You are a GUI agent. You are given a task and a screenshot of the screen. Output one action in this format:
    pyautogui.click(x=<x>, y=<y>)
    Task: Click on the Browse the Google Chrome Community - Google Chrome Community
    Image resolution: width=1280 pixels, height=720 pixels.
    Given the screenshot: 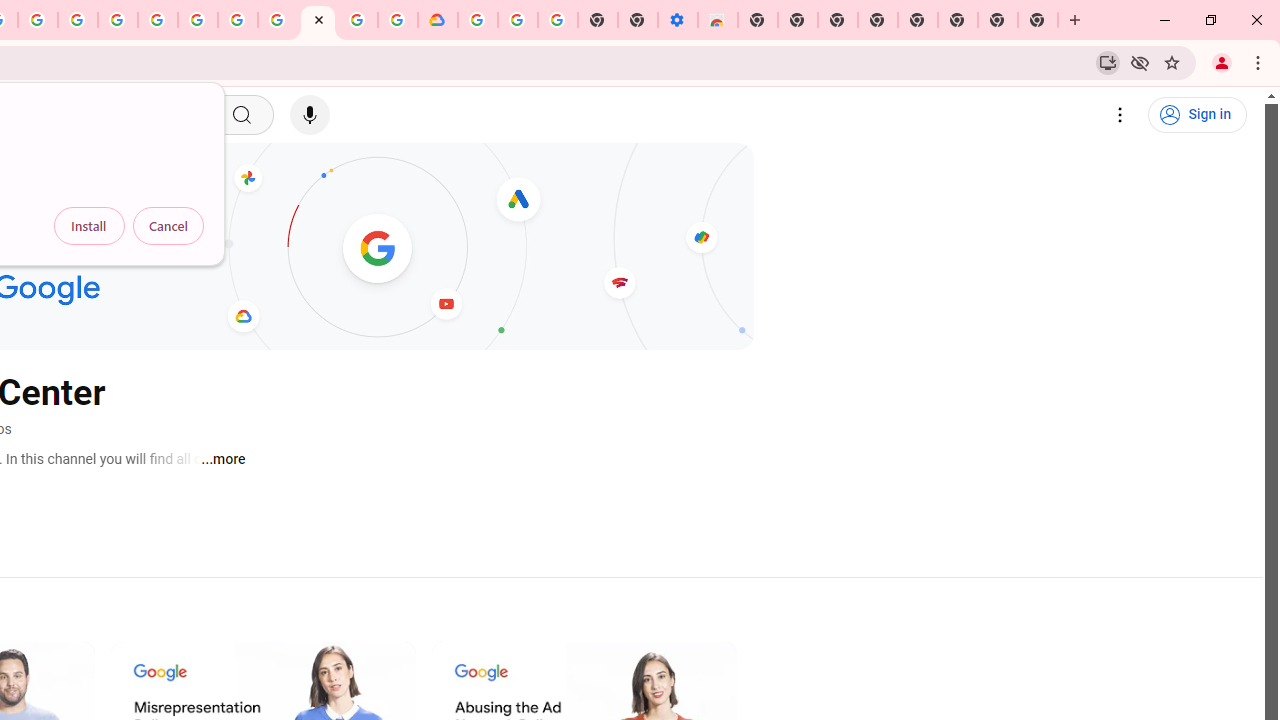 What is the action you would take?
    pyautogui.click(x=398, y=20)
    